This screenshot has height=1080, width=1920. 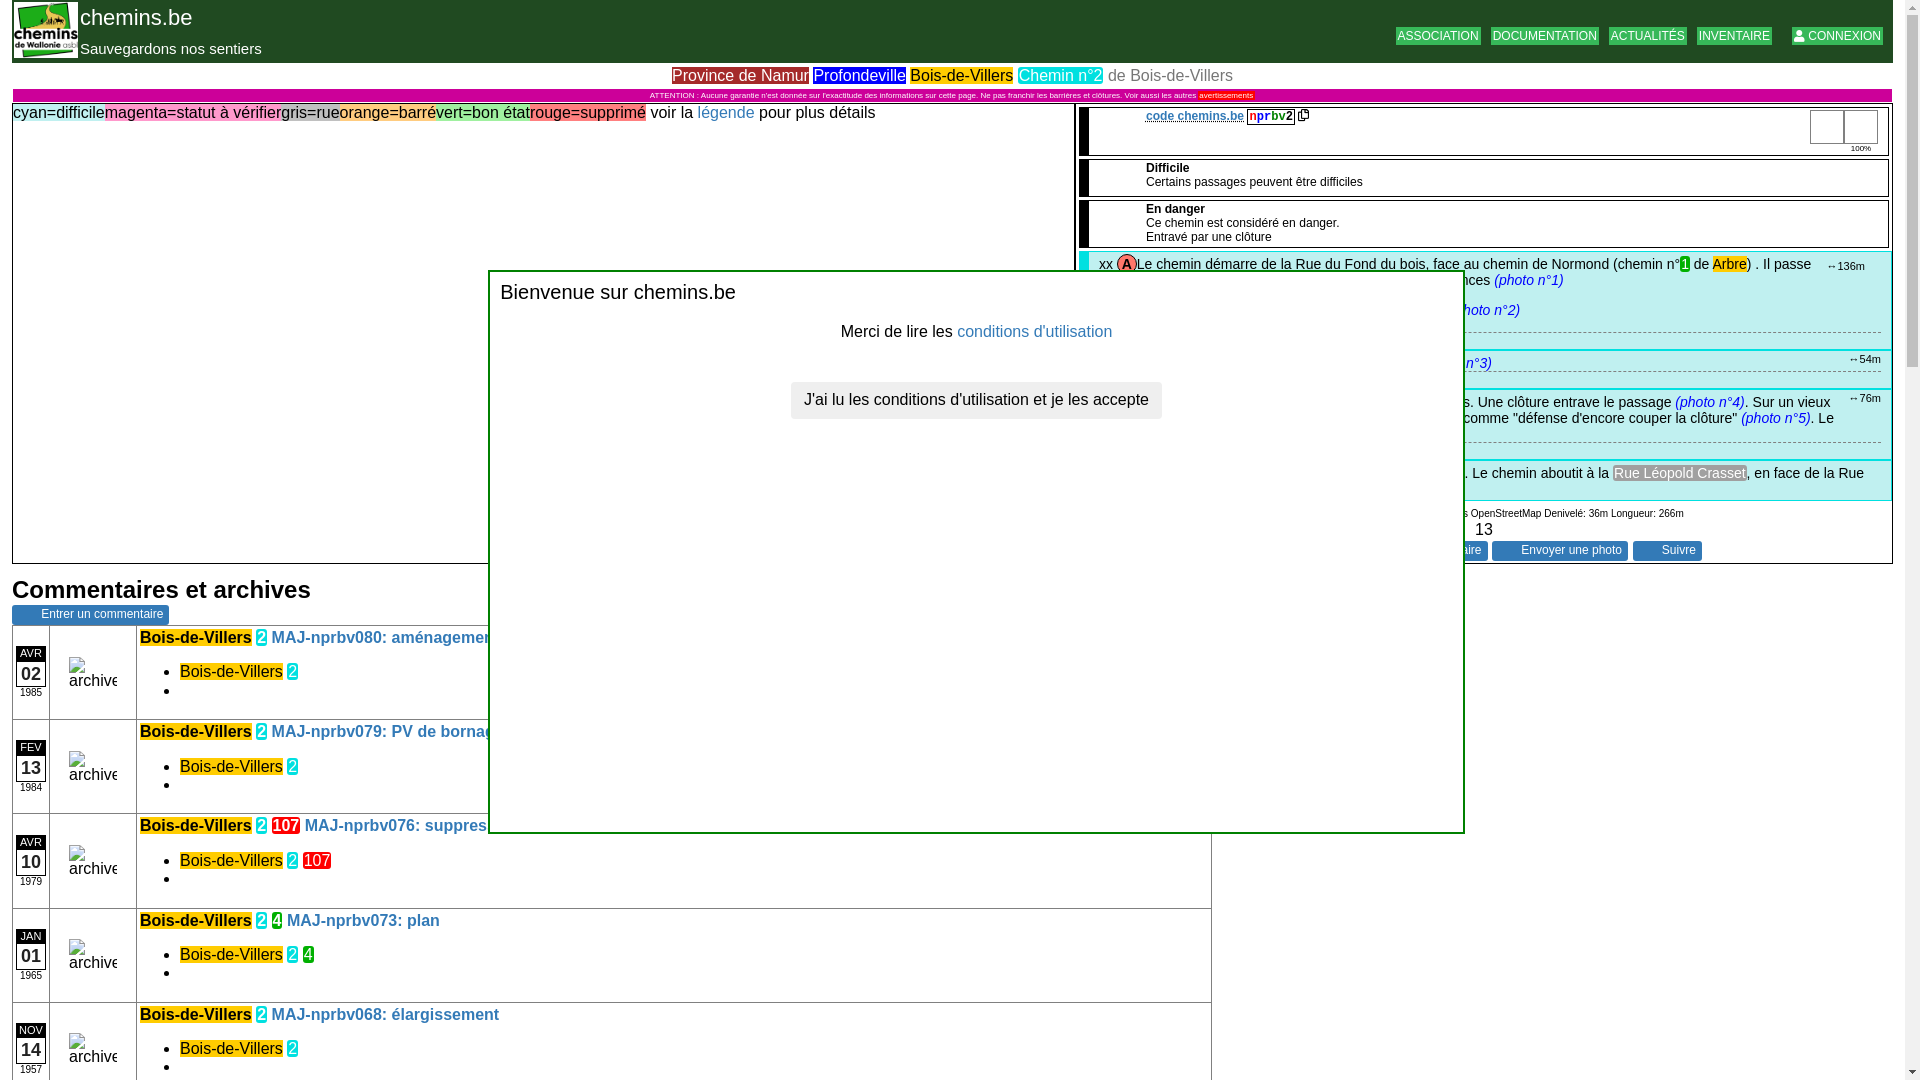 What do you see at coordinates (262, 920) in the screenshot?
I see `2` at bounding box center [262, 920].